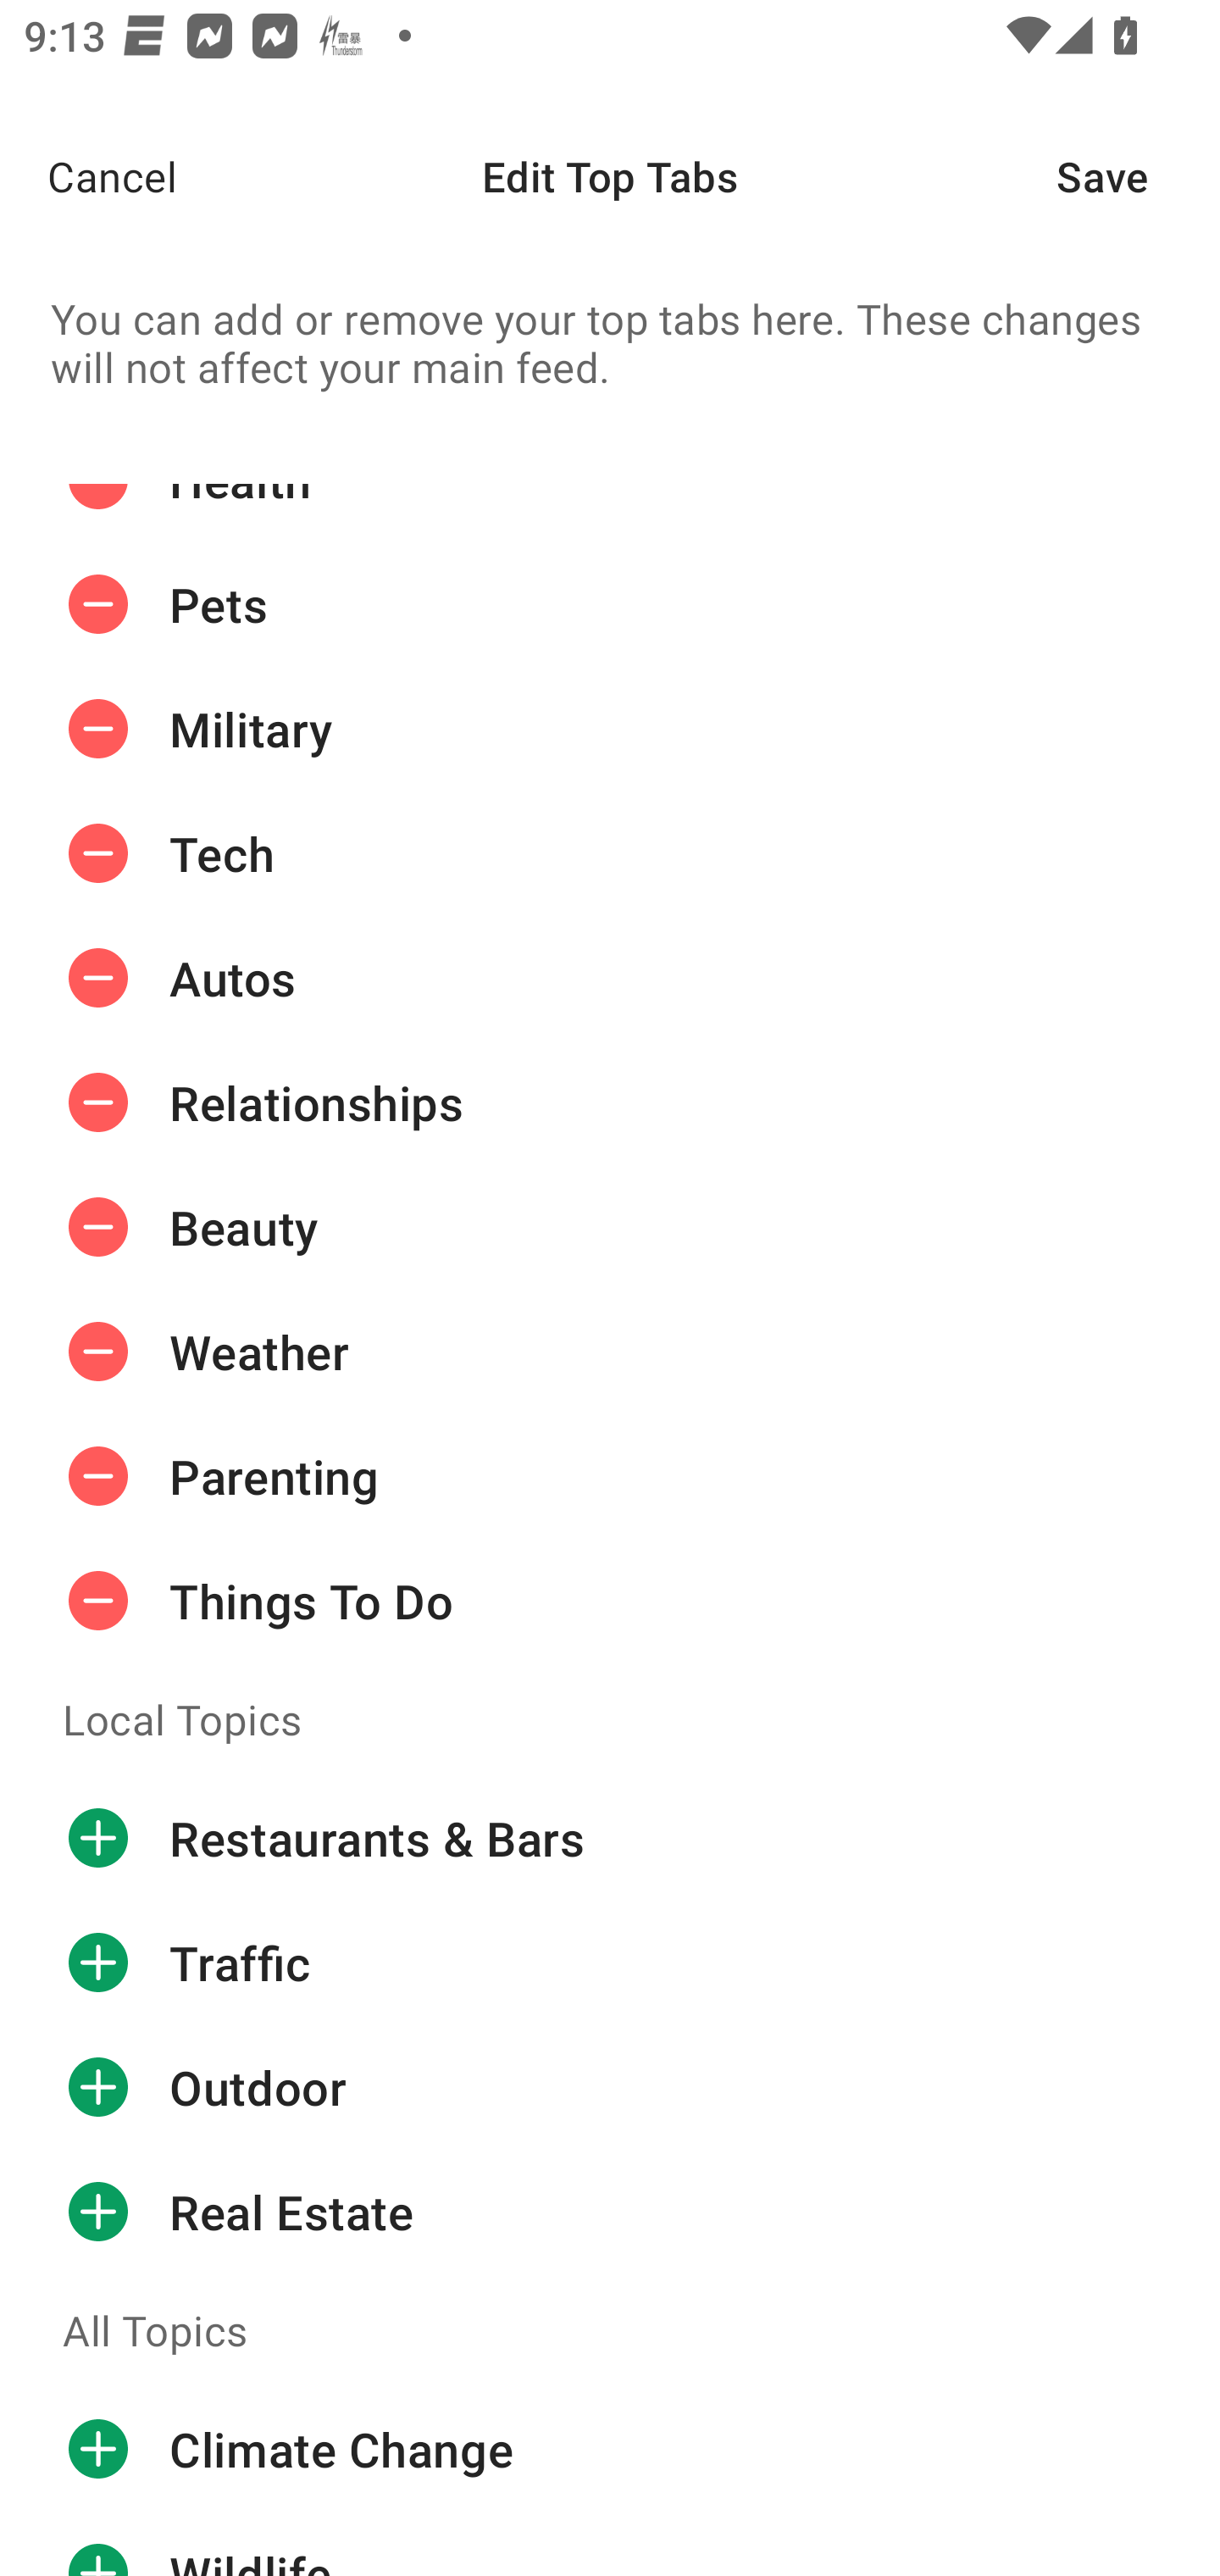 The image size is (1220, 2576). Describe the element at coordinates (610, 1102) in the screenshot. I see `Relationships` at that location.